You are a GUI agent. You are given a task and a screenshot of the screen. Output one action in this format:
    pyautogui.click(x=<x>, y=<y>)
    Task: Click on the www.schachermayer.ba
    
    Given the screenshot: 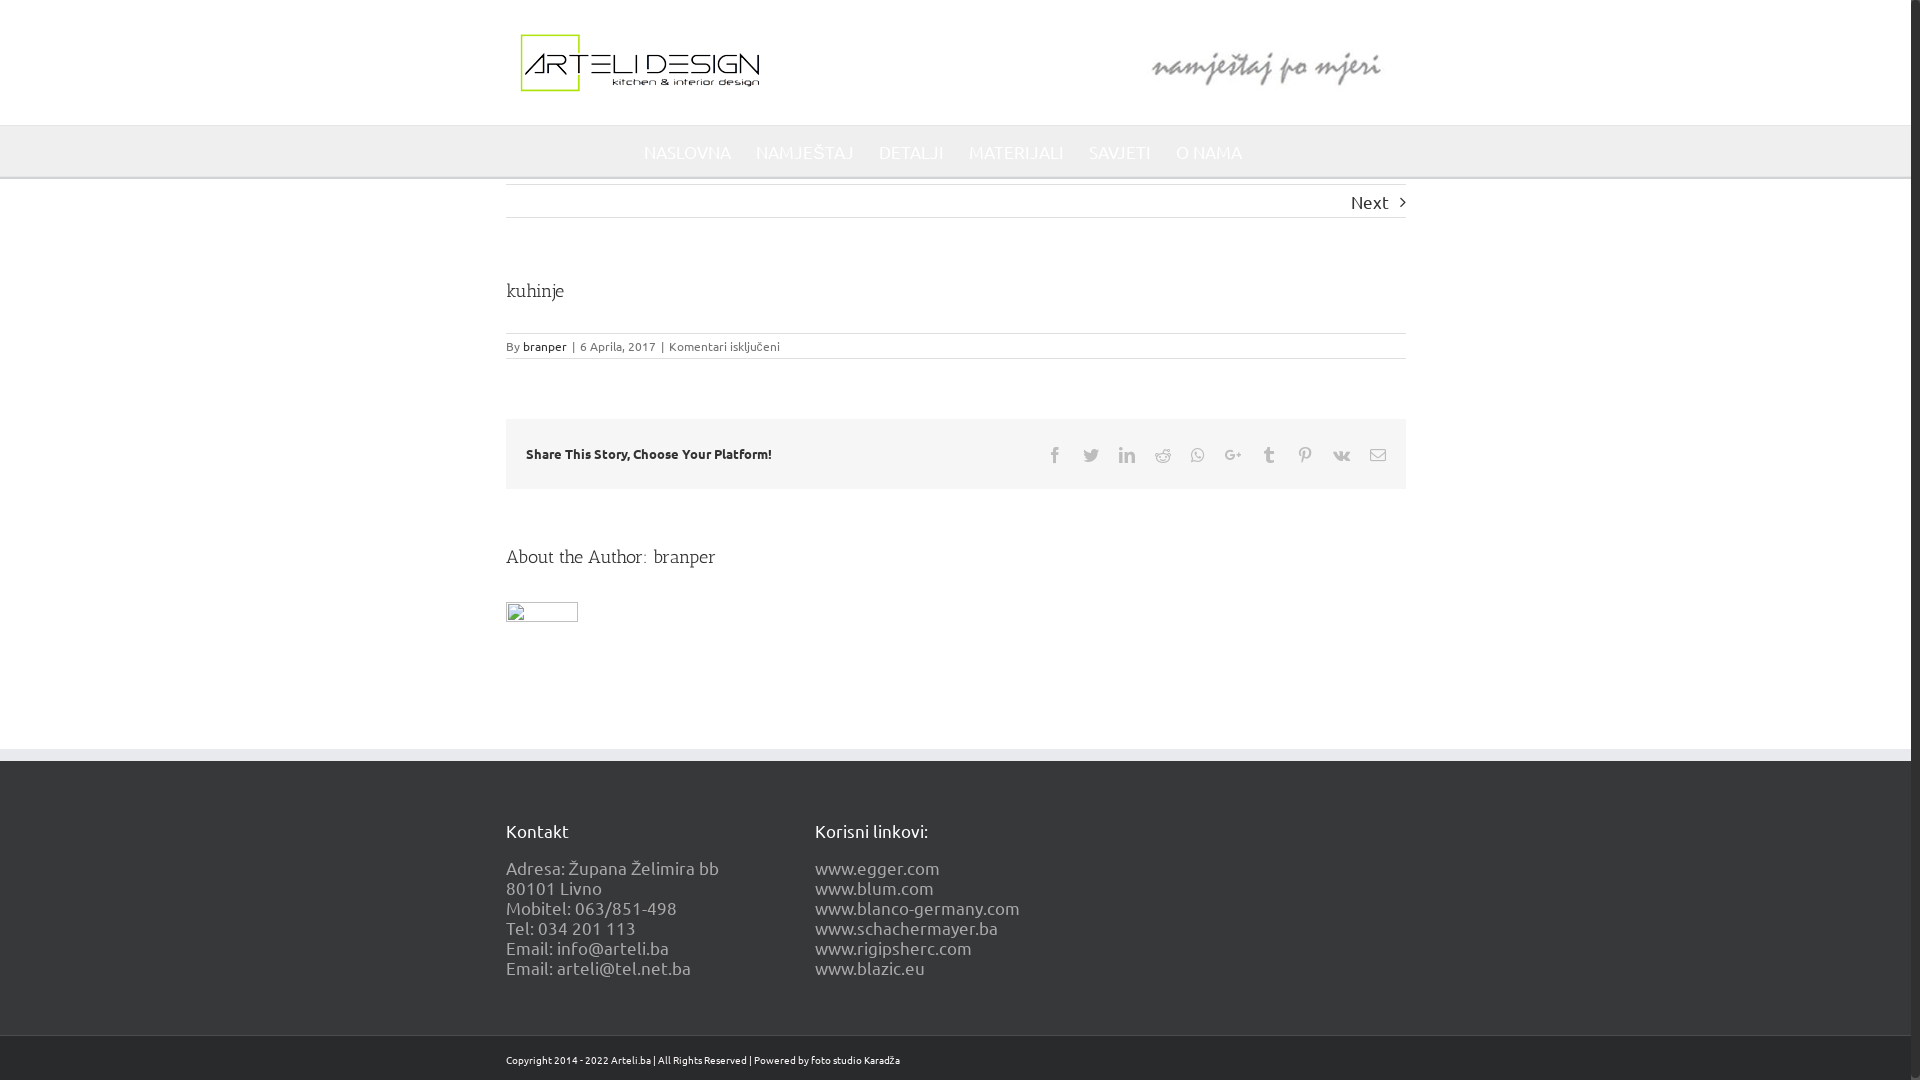 What is the action you would take?
    pyautogui.click(x=906, y=928)
    